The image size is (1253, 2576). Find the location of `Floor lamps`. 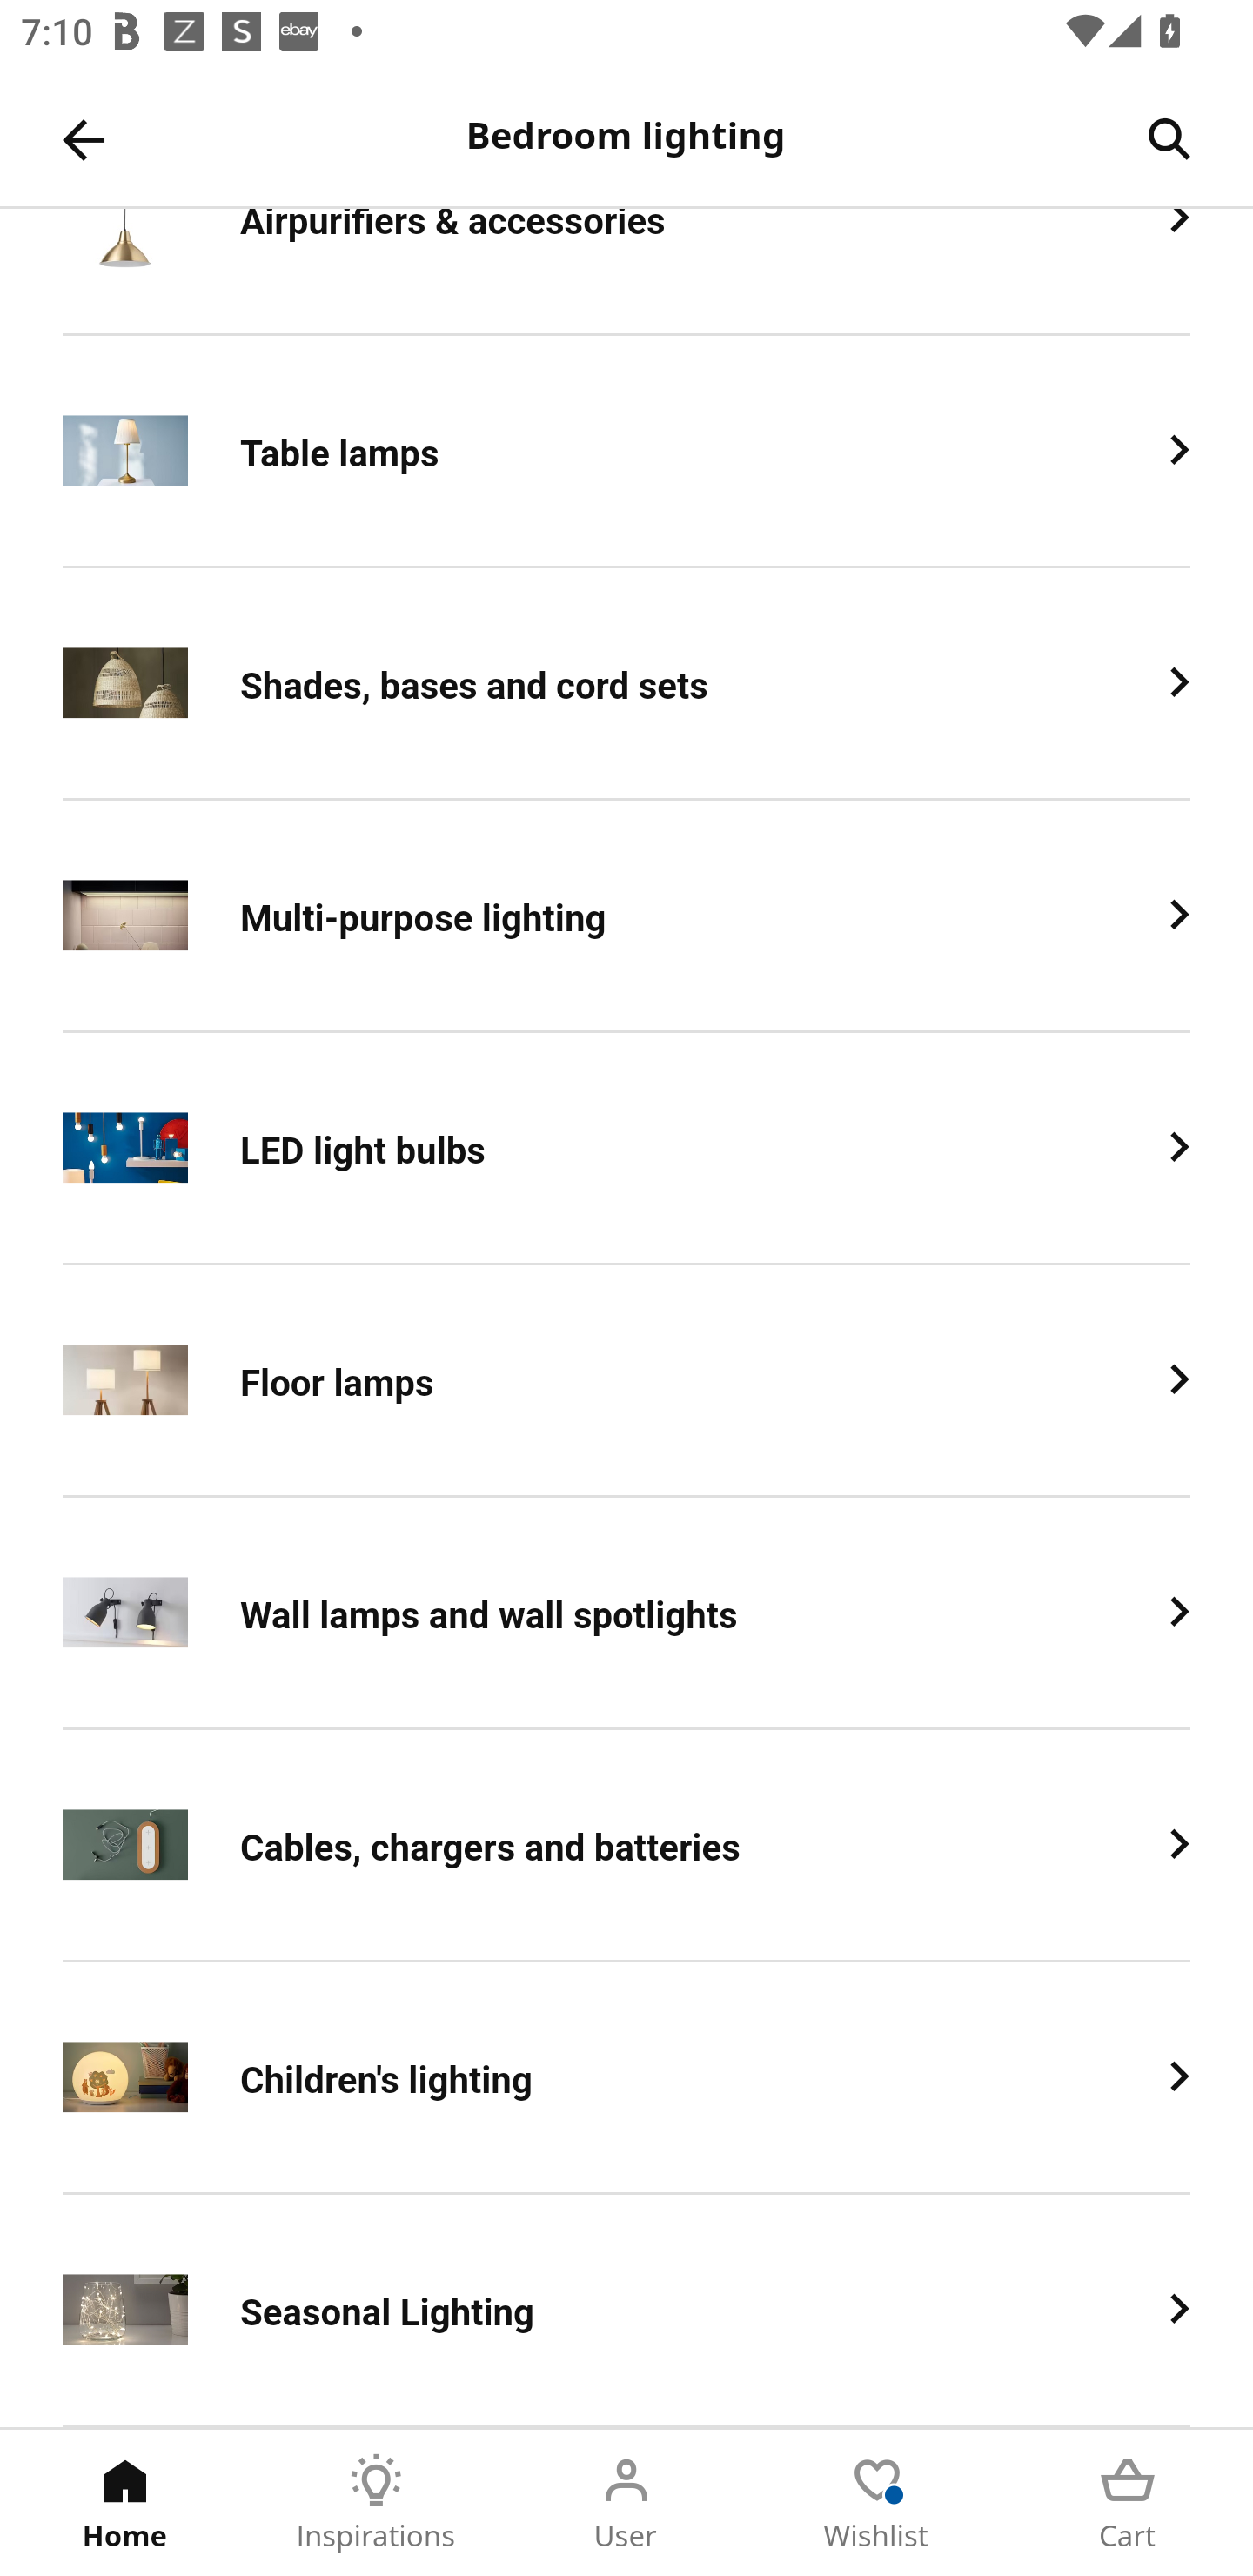

Floor lamps is located at coordinates (626, 1380).